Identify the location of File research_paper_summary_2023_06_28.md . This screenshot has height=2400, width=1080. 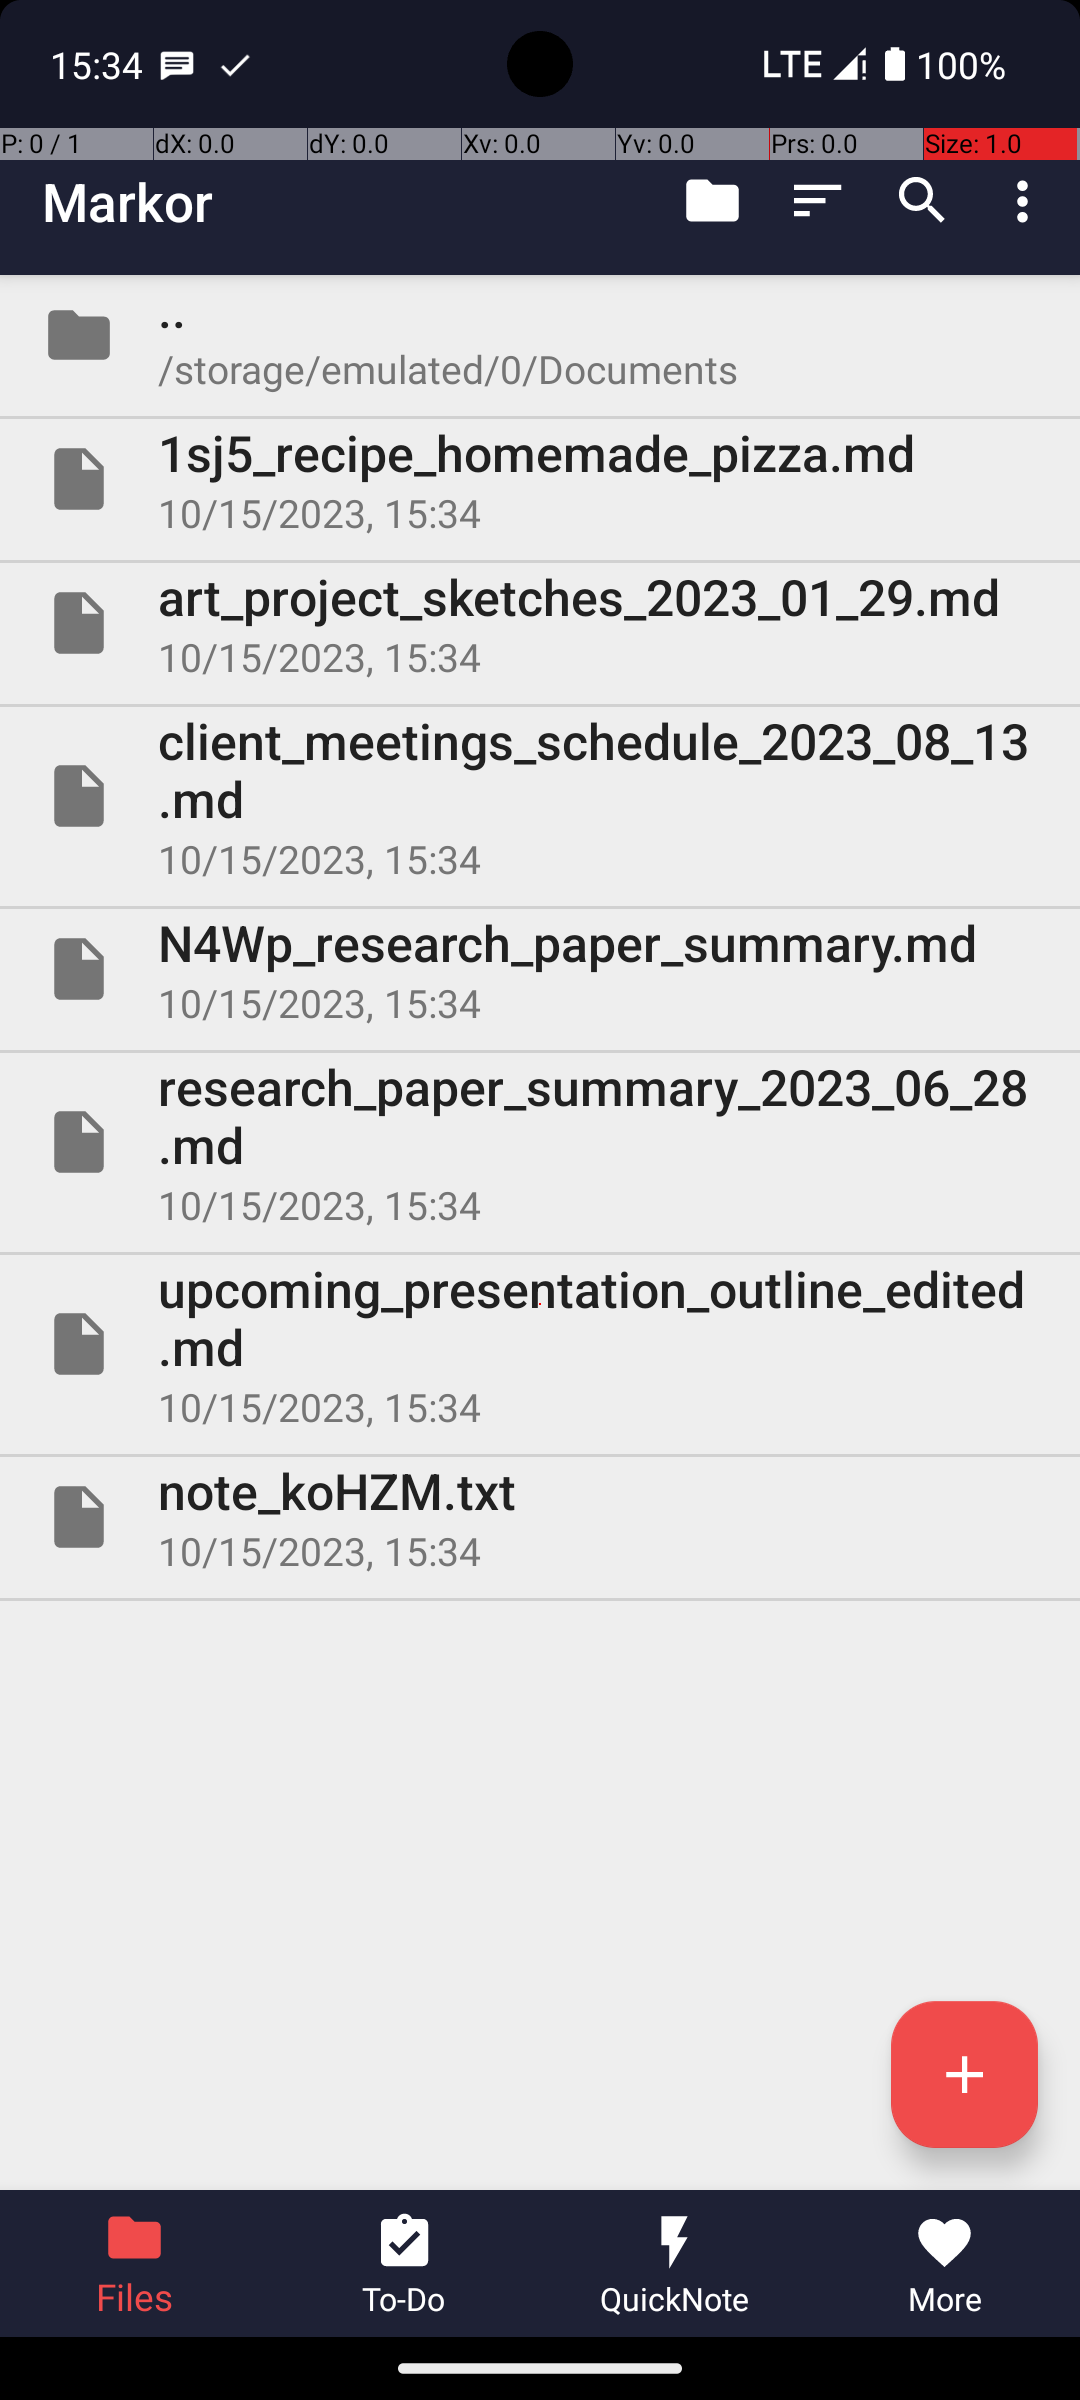
(540, 1142).